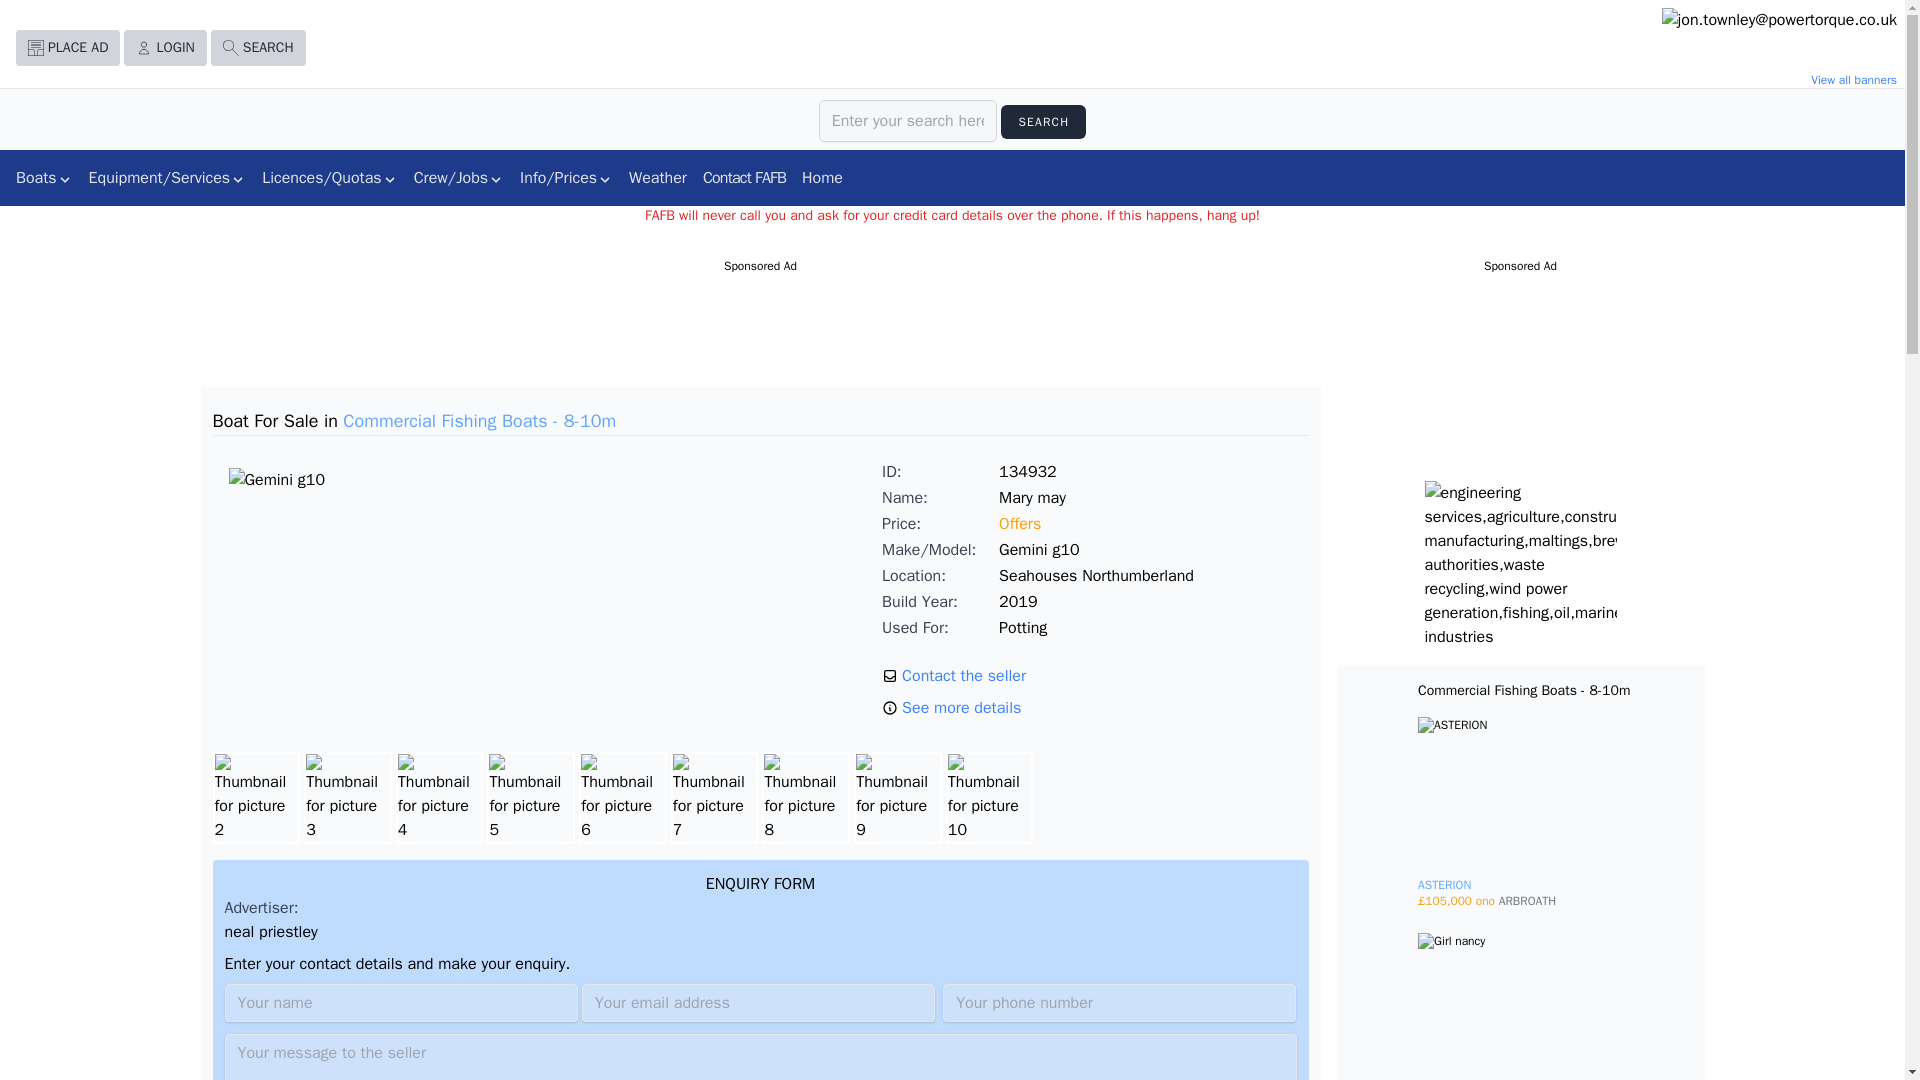 Image resolution: width=1920 pixels, height=1080 pixels. Describe the element at coordinates (1043, 122) in the screenshot. I see `SEARCH` at that location.